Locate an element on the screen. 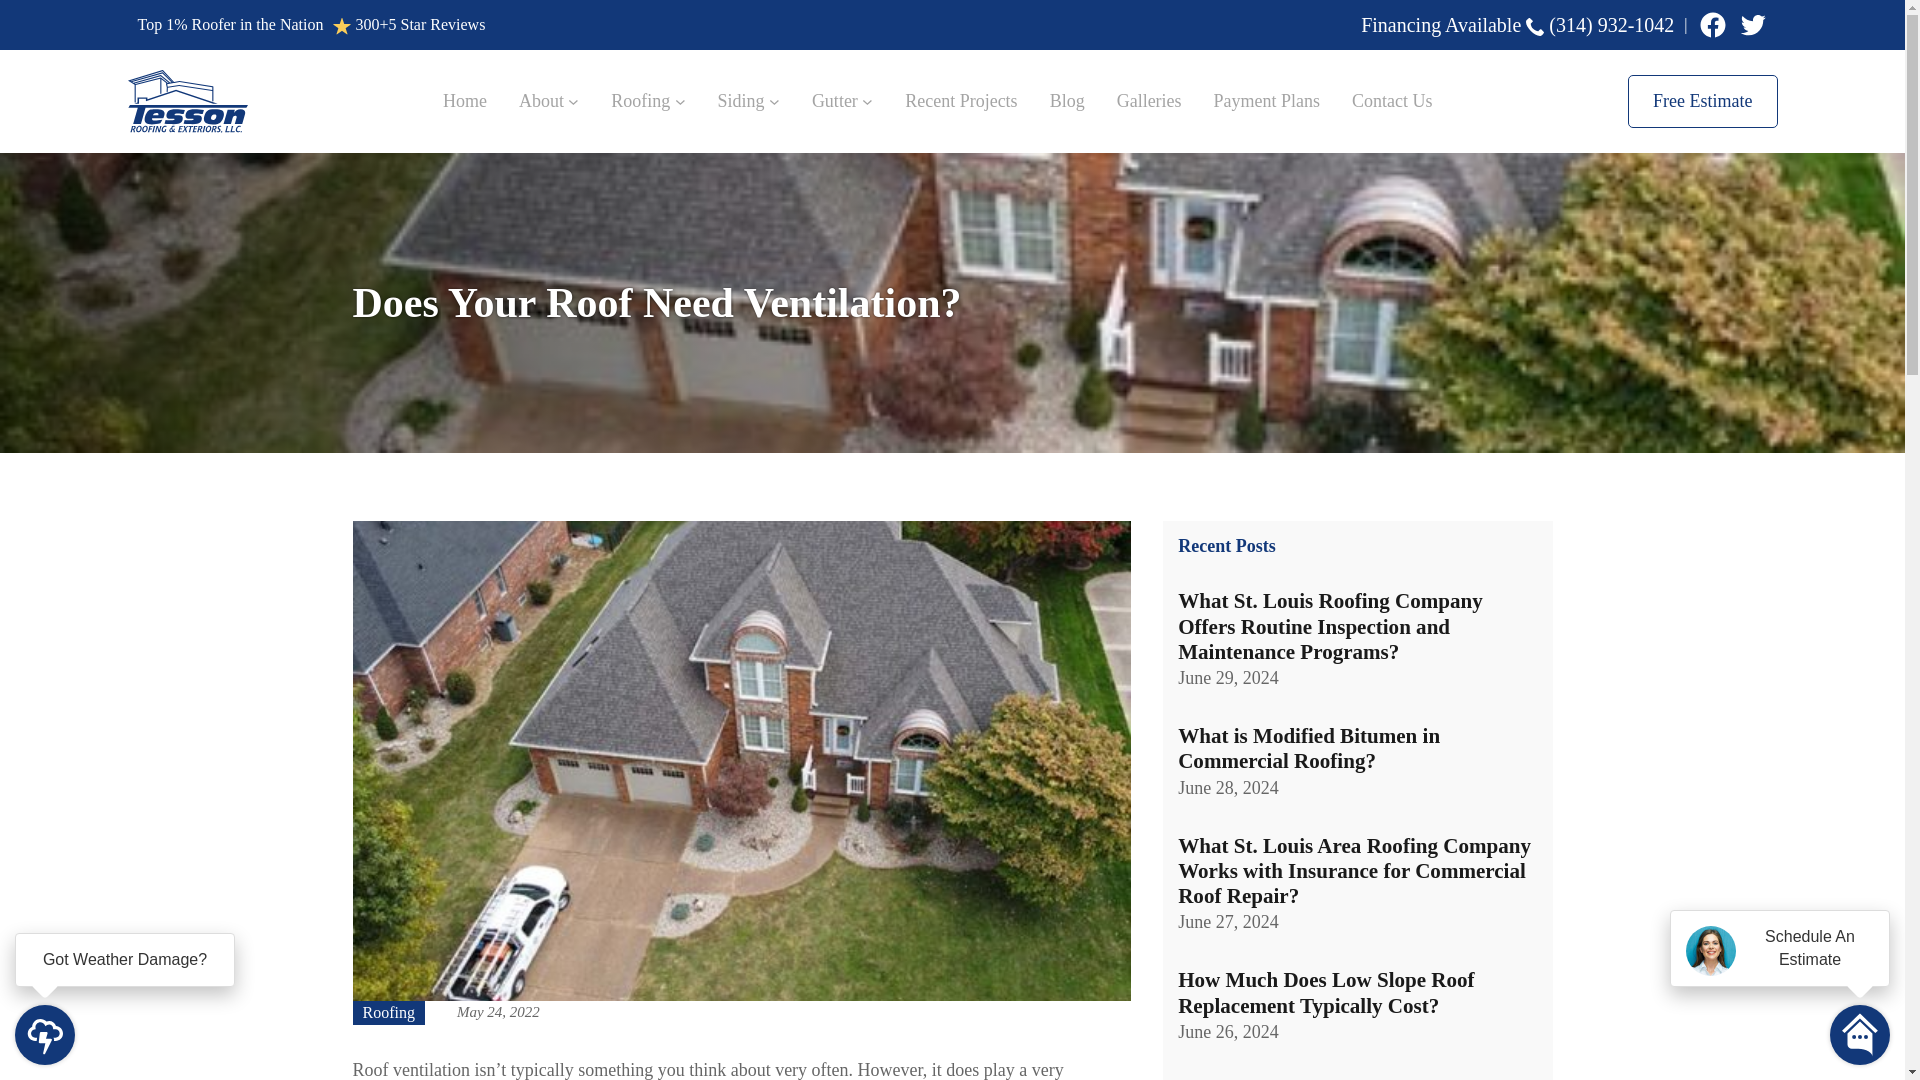 The width and height of the screenshot is (1920, 1080). Galleries is located at coordinates (1150, 100).